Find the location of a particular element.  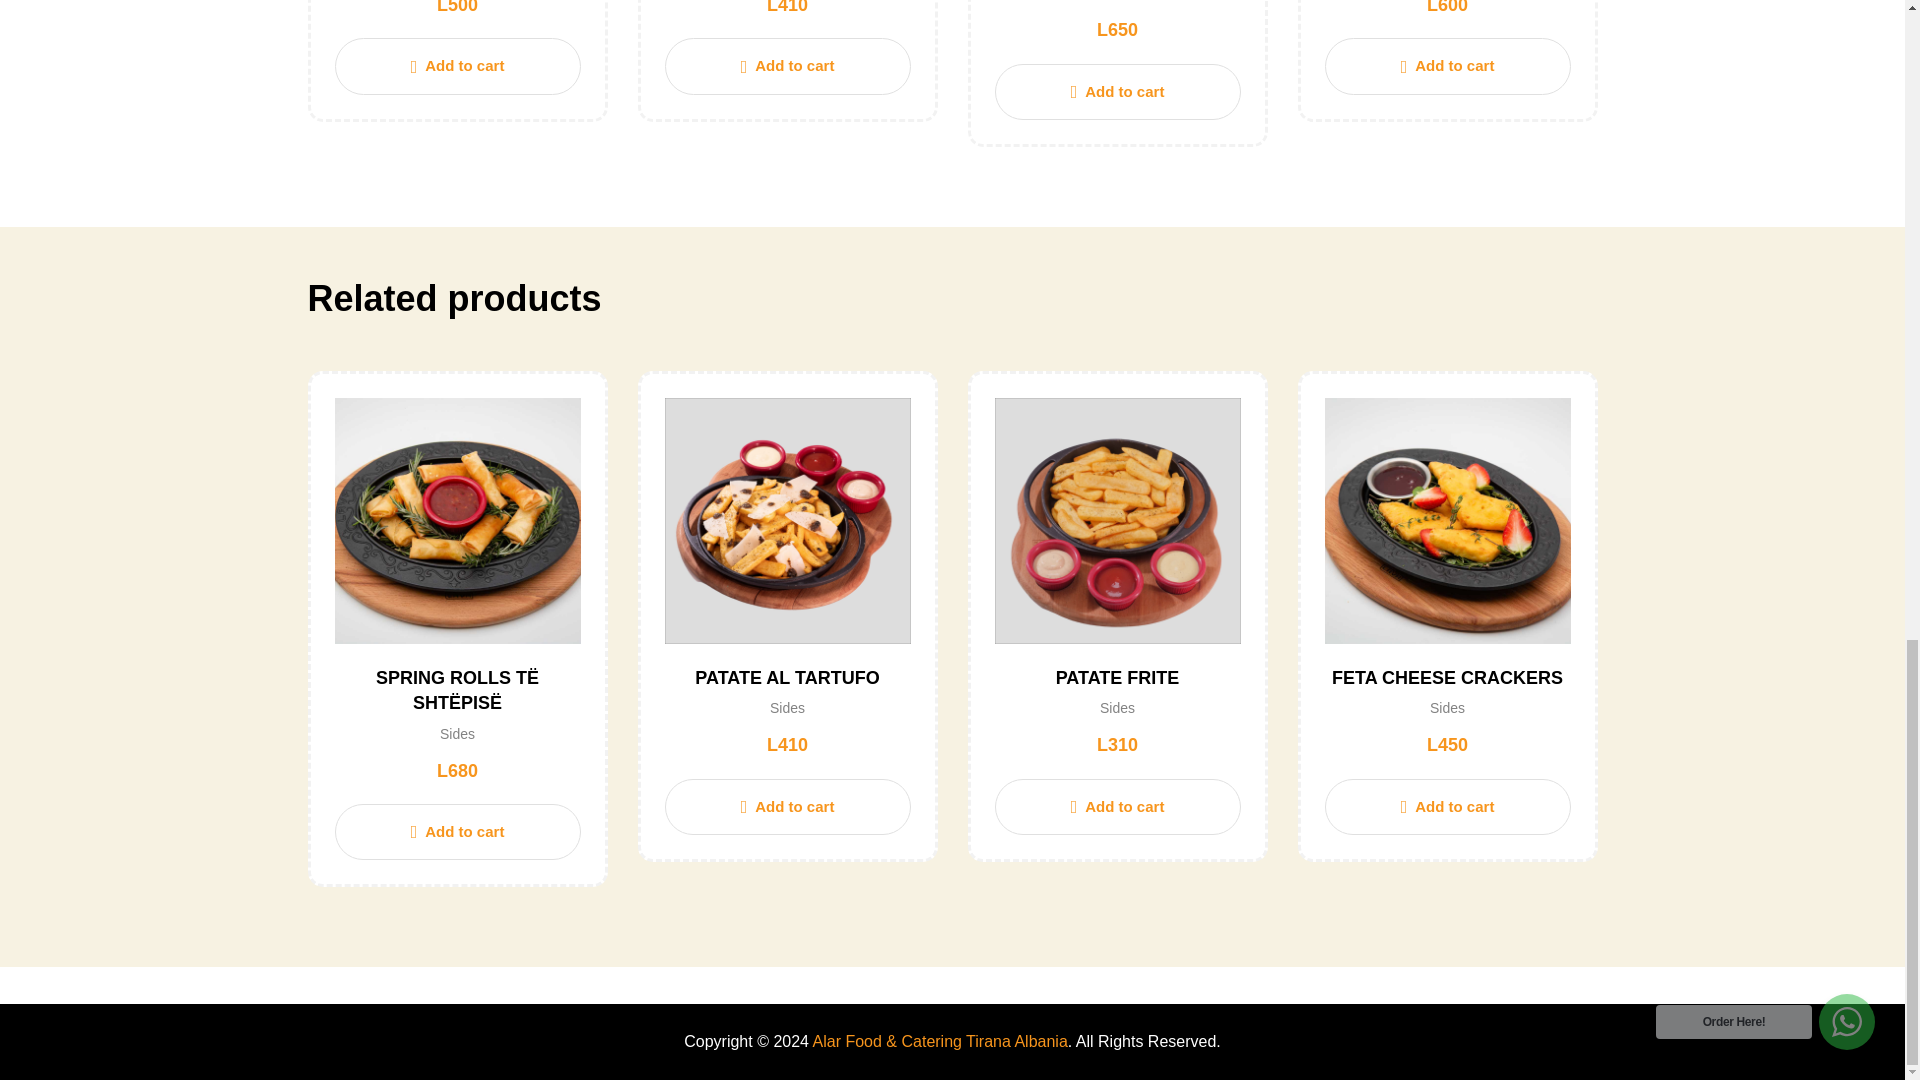

Add to cart is located at coordinates (456, 66).